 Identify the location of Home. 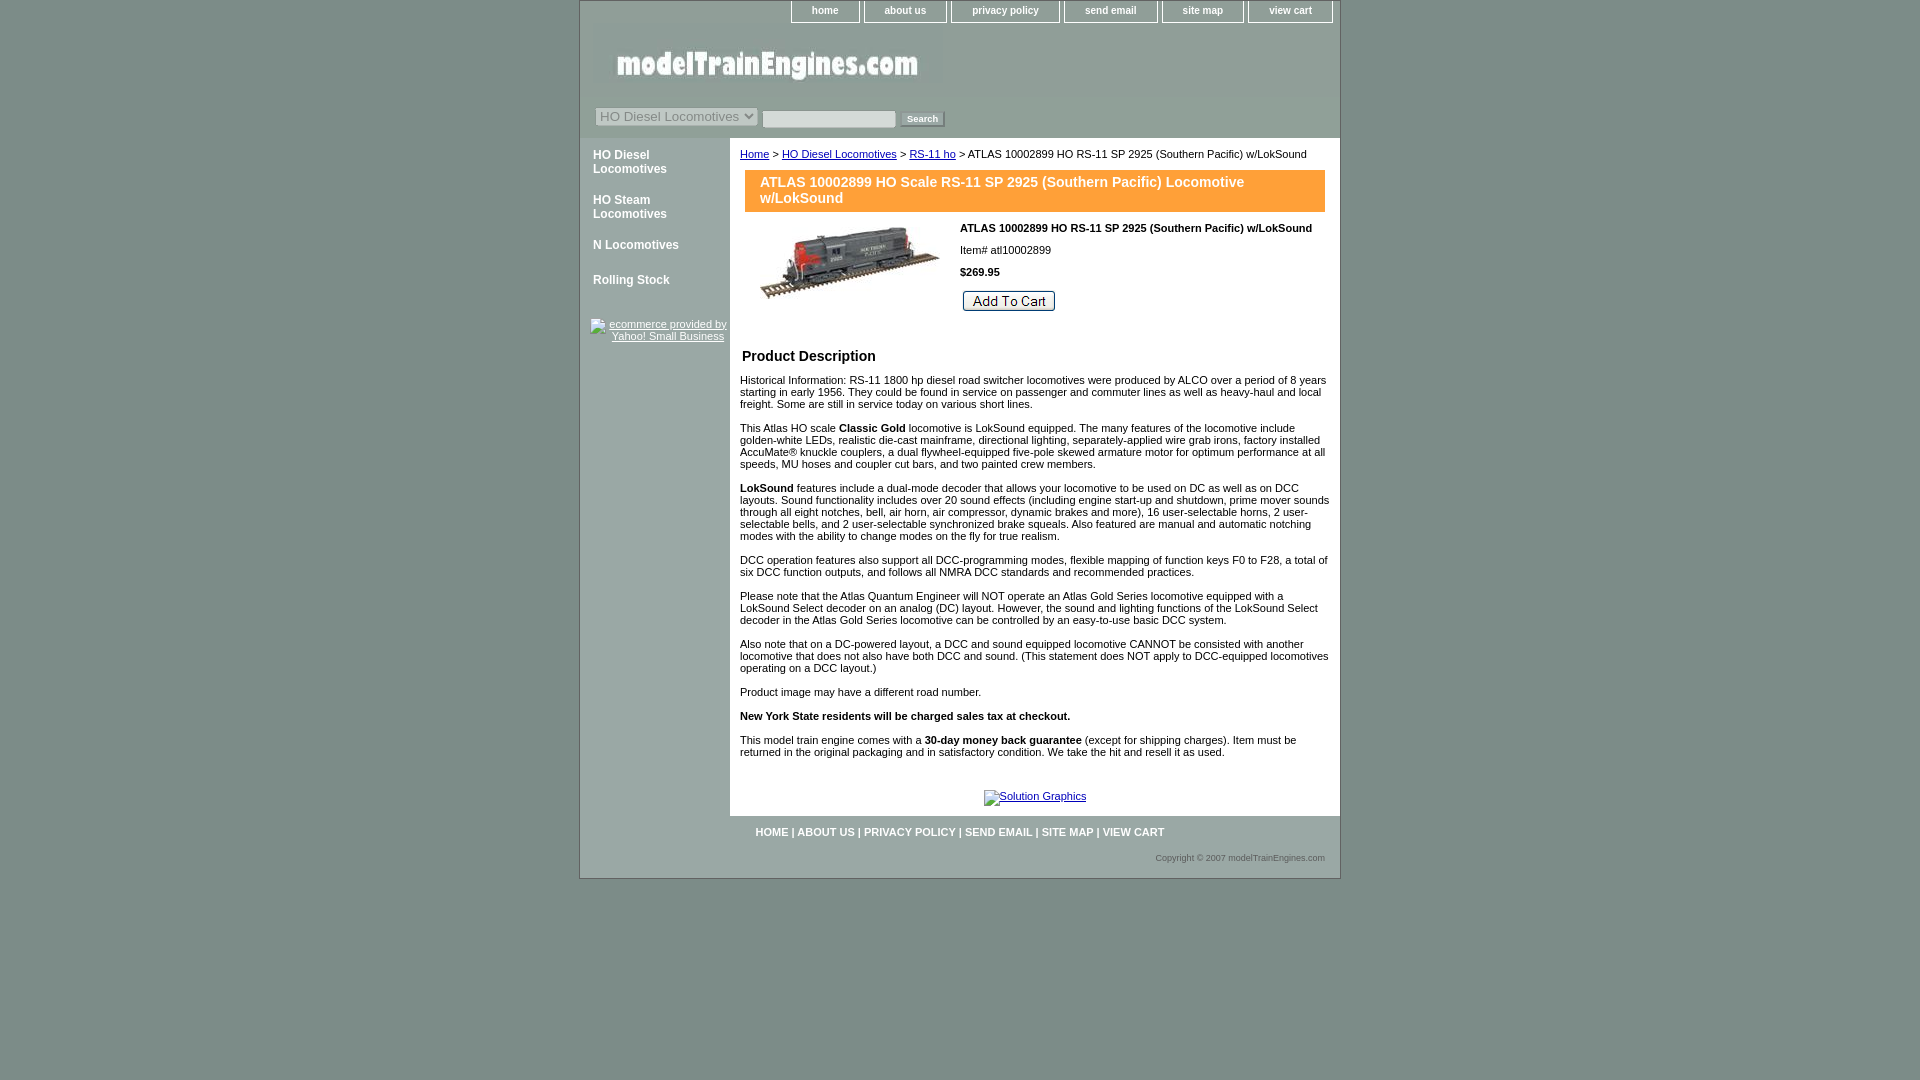
(754, 153).